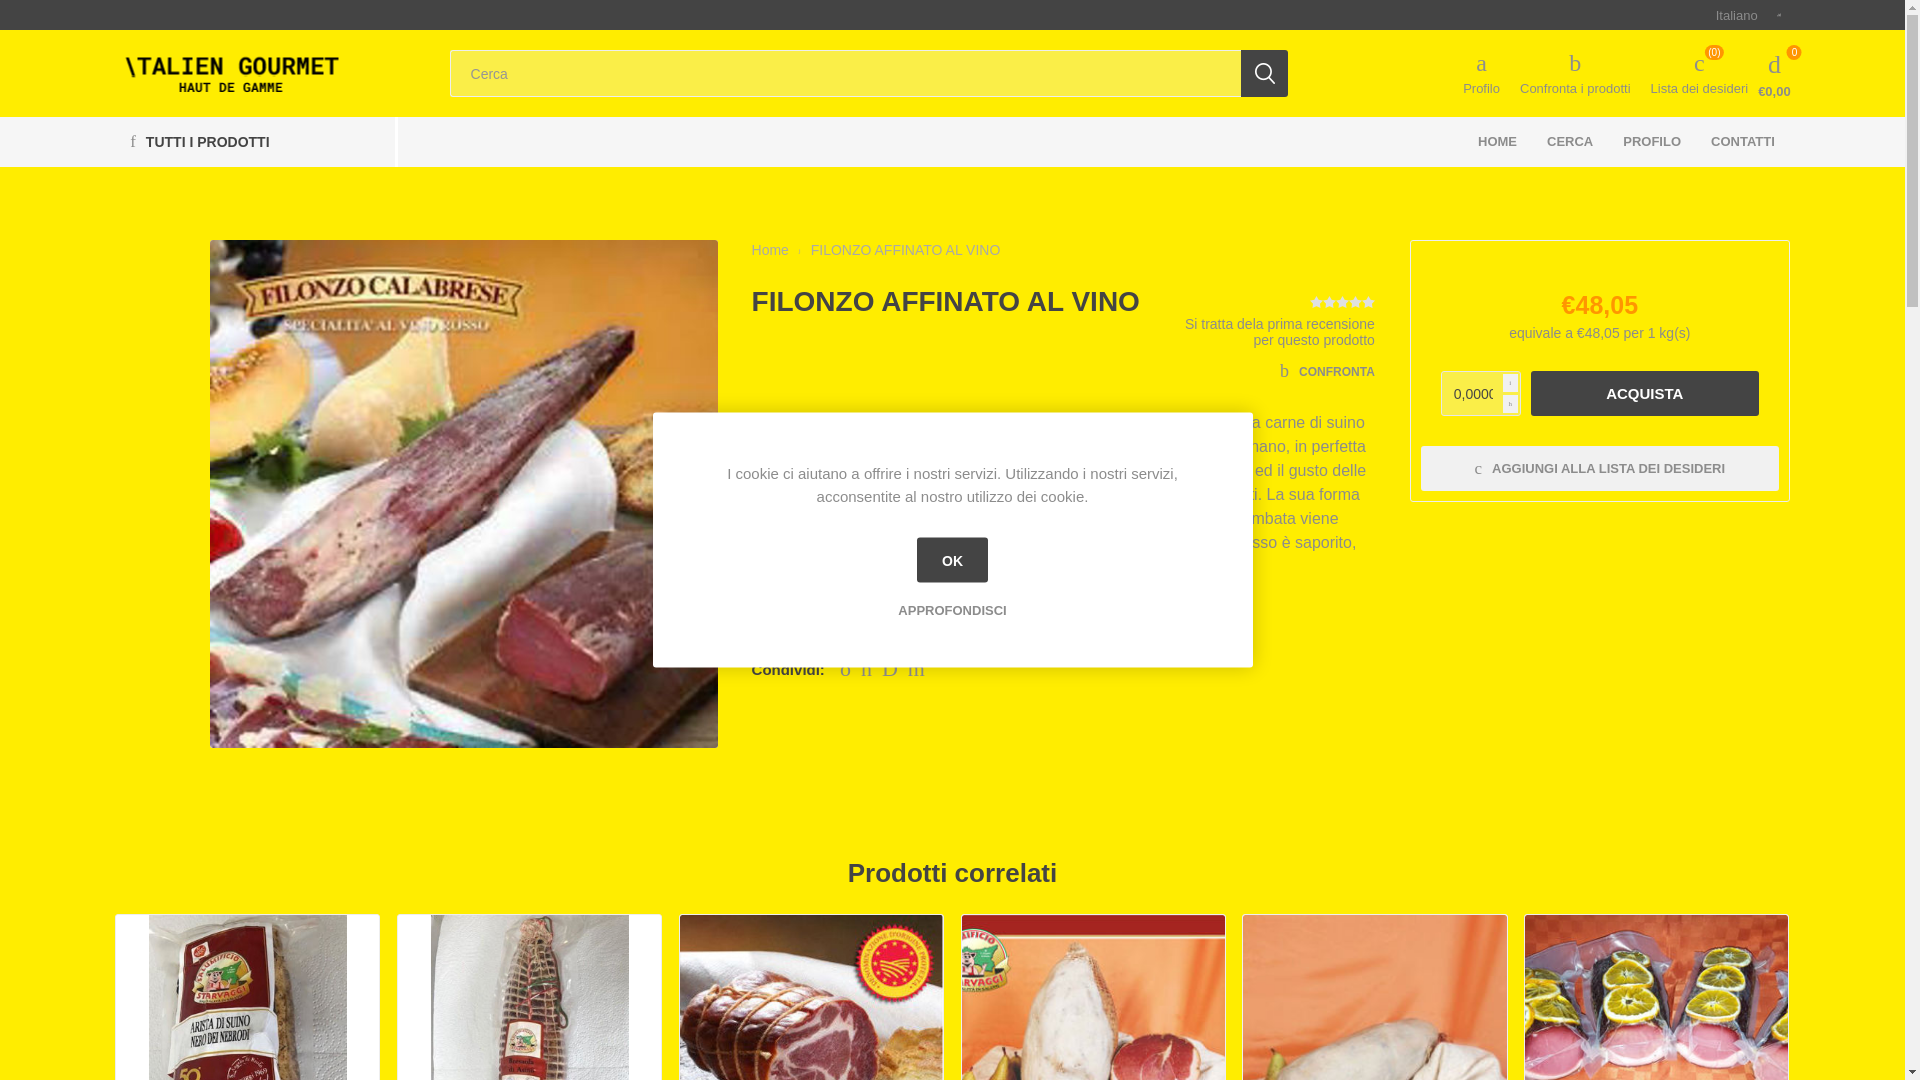 The height and width of the screenshot is (1080, 1920). I want to click on Cerca, so click(1264, 73).